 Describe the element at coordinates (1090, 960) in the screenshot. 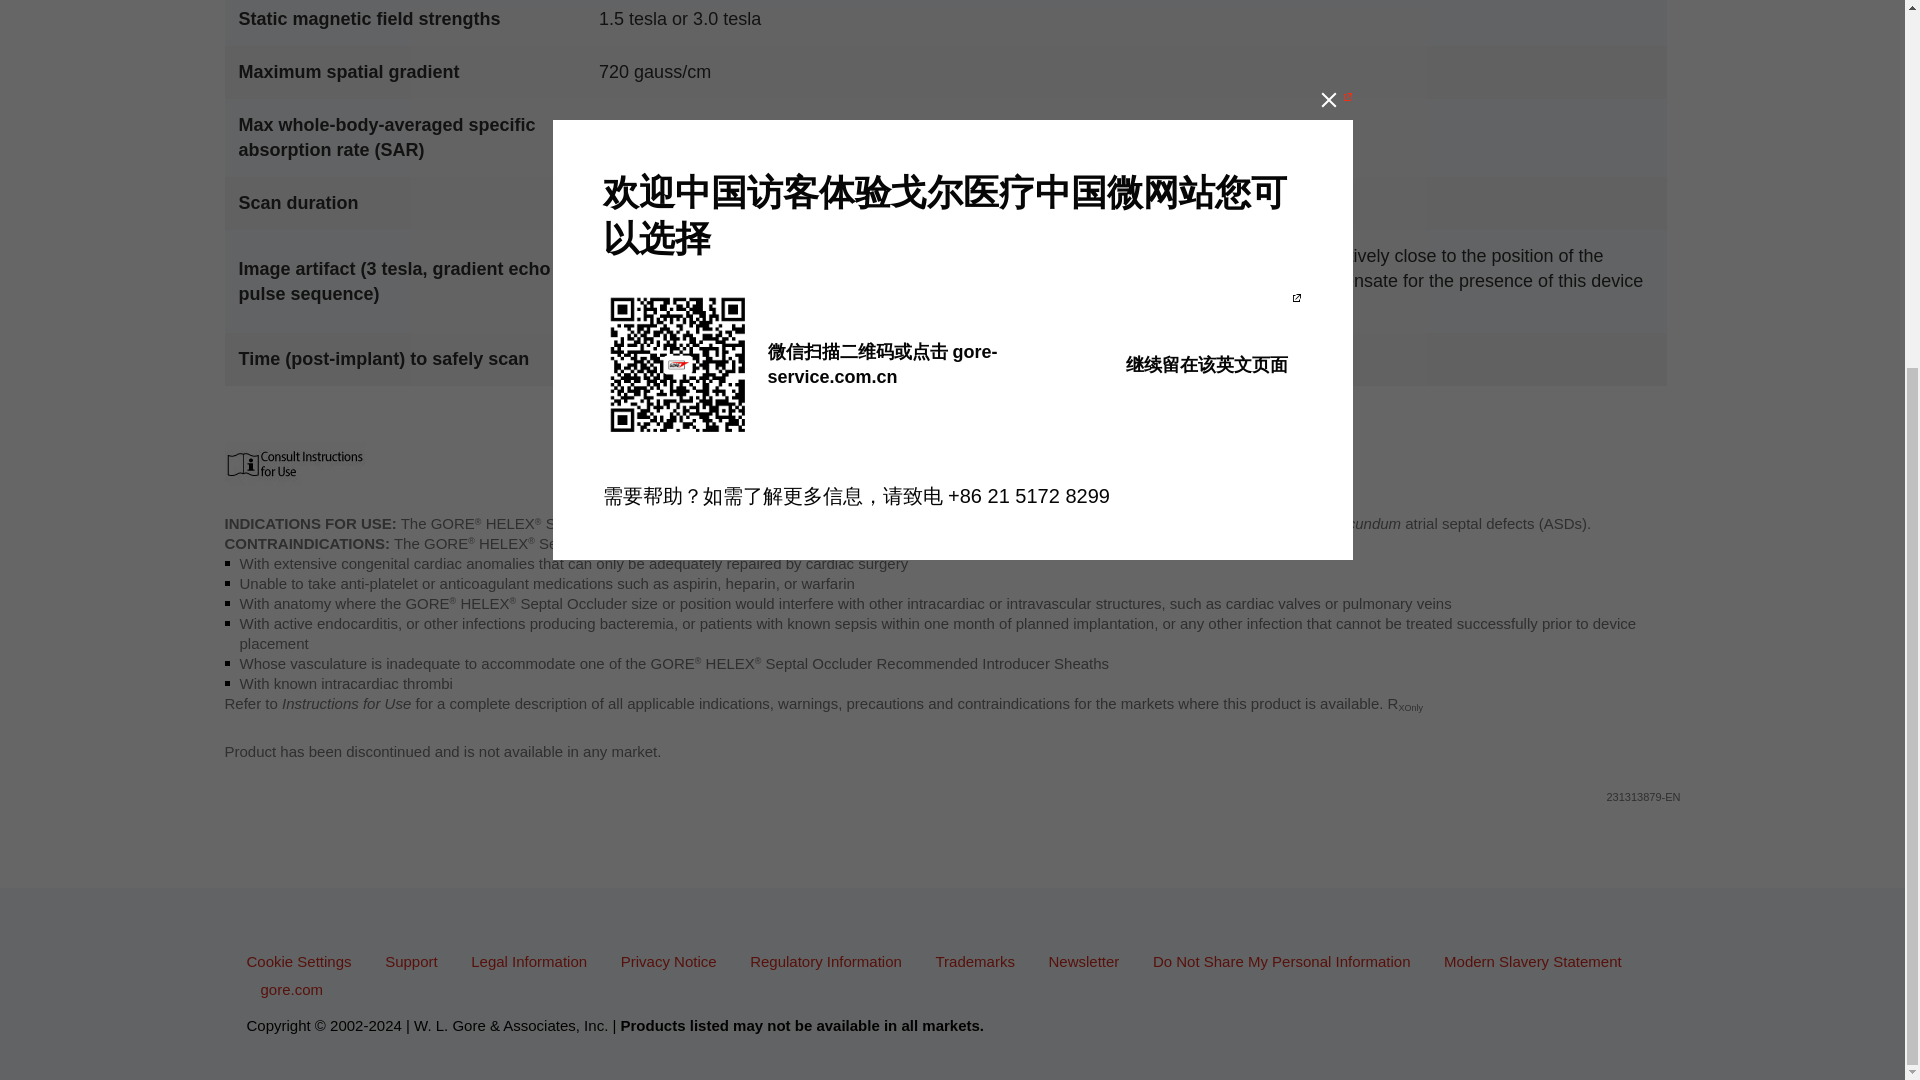

I see `Newsletter` at that location.